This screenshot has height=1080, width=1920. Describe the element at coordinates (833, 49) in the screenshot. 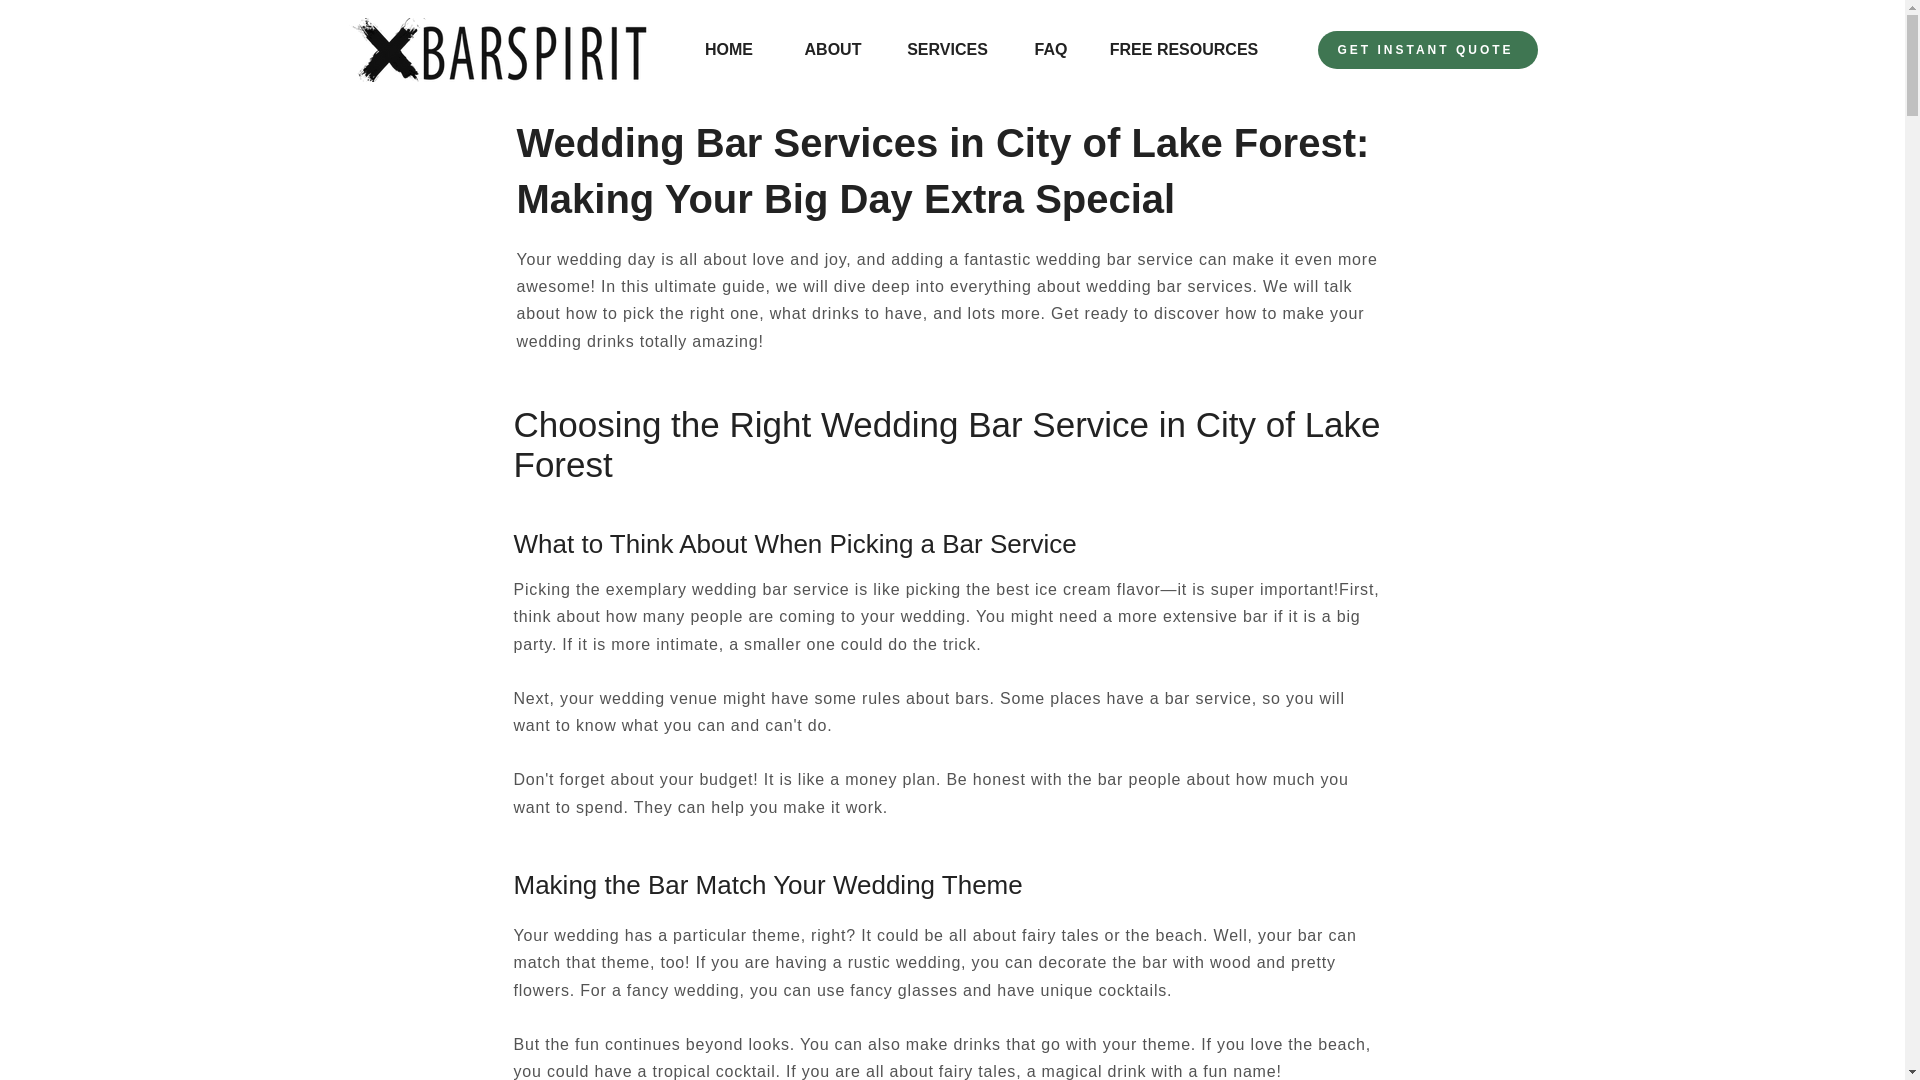

I see `ABOUT` at that location.